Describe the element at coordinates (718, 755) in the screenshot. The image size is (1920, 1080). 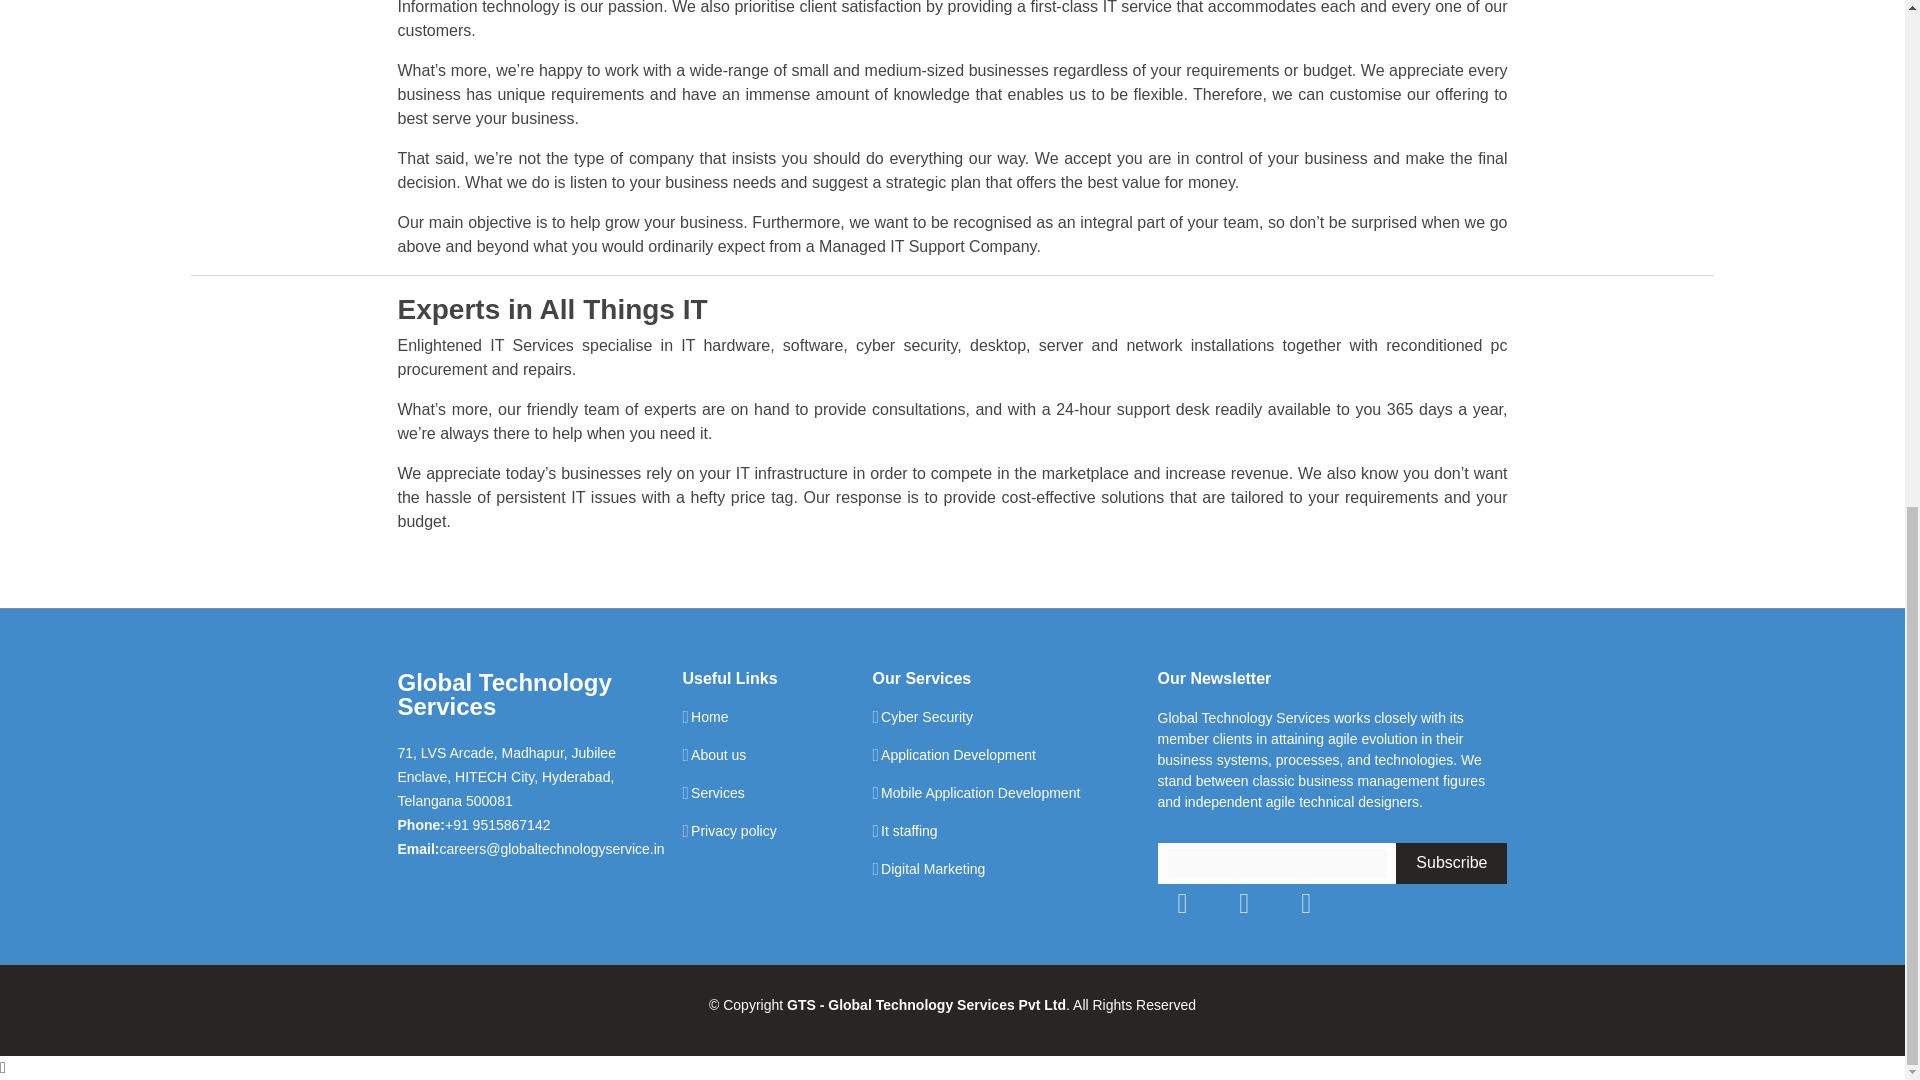
I see `About us` at that location.